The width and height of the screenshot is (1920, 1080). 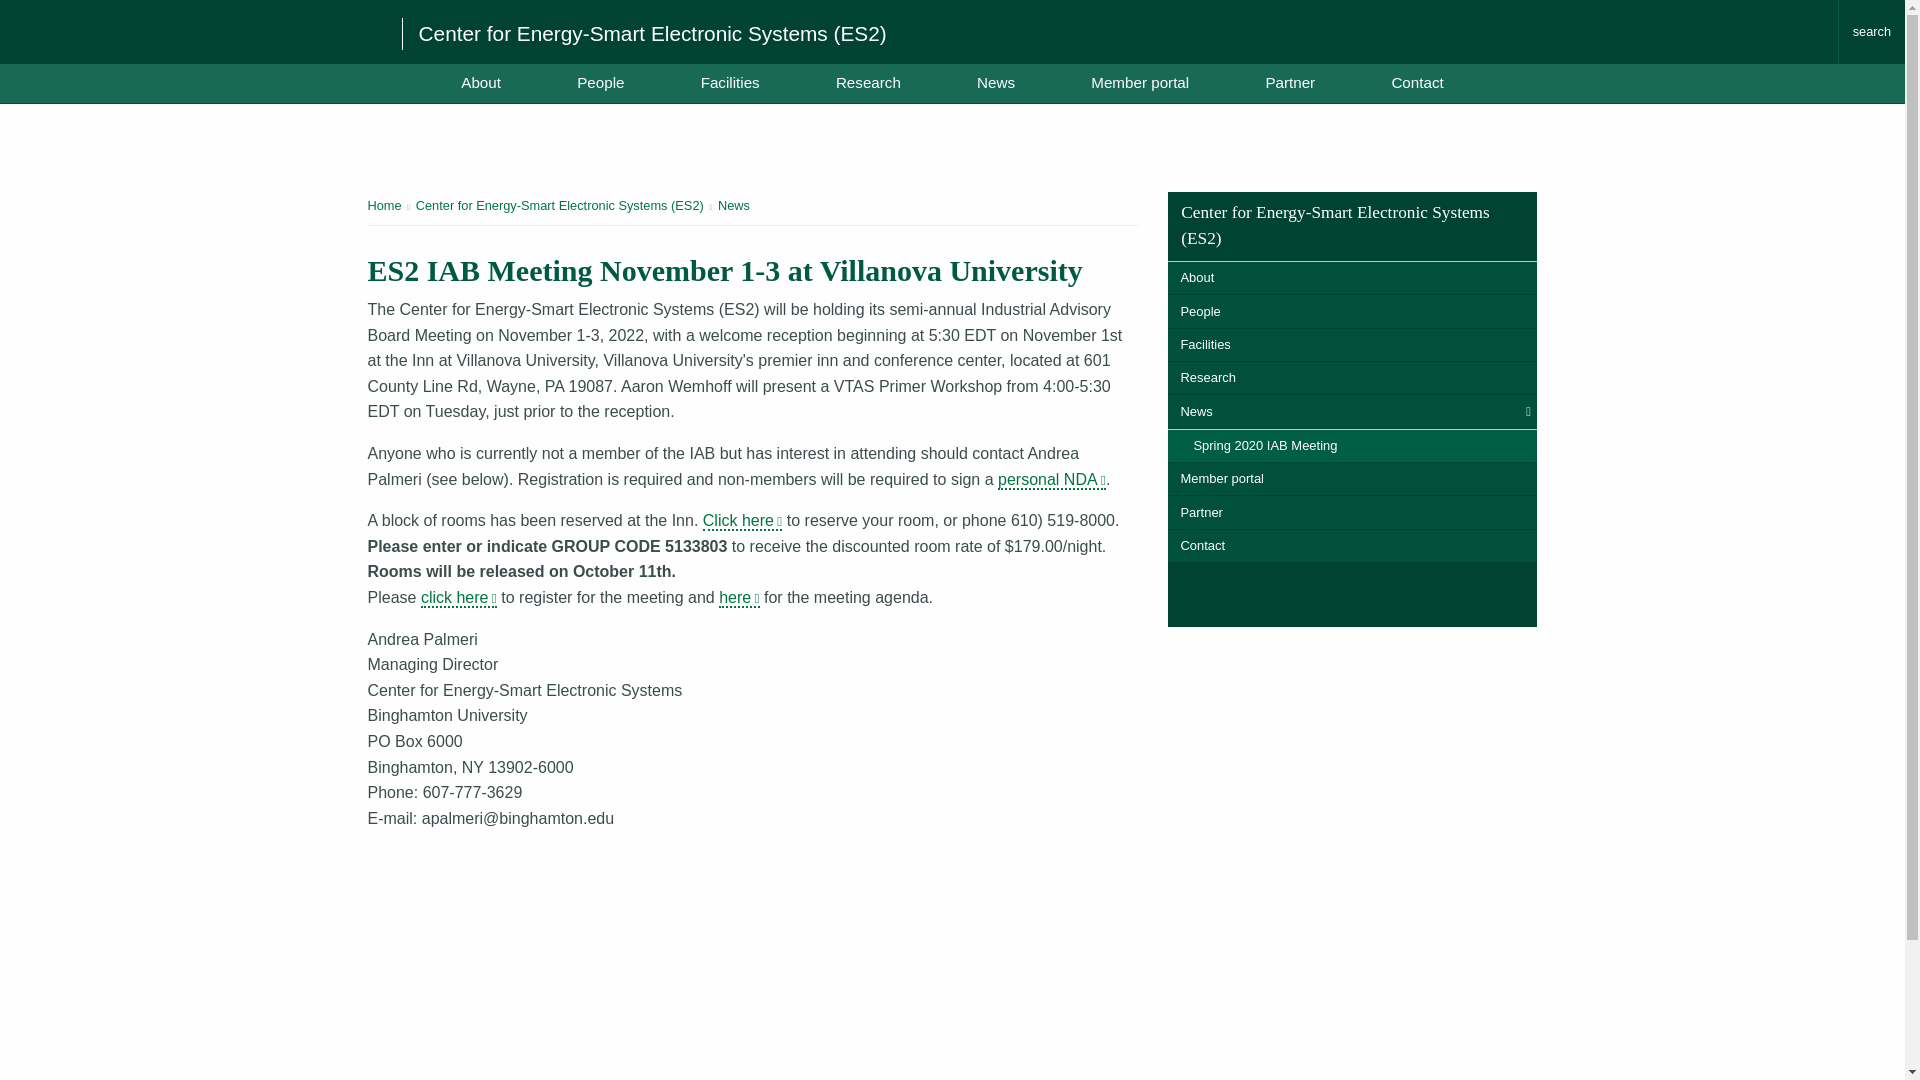 What do you see at coordinates (1139, 82) in the screenshot?
I see `Member portal` at bounding box center [1139, 82].